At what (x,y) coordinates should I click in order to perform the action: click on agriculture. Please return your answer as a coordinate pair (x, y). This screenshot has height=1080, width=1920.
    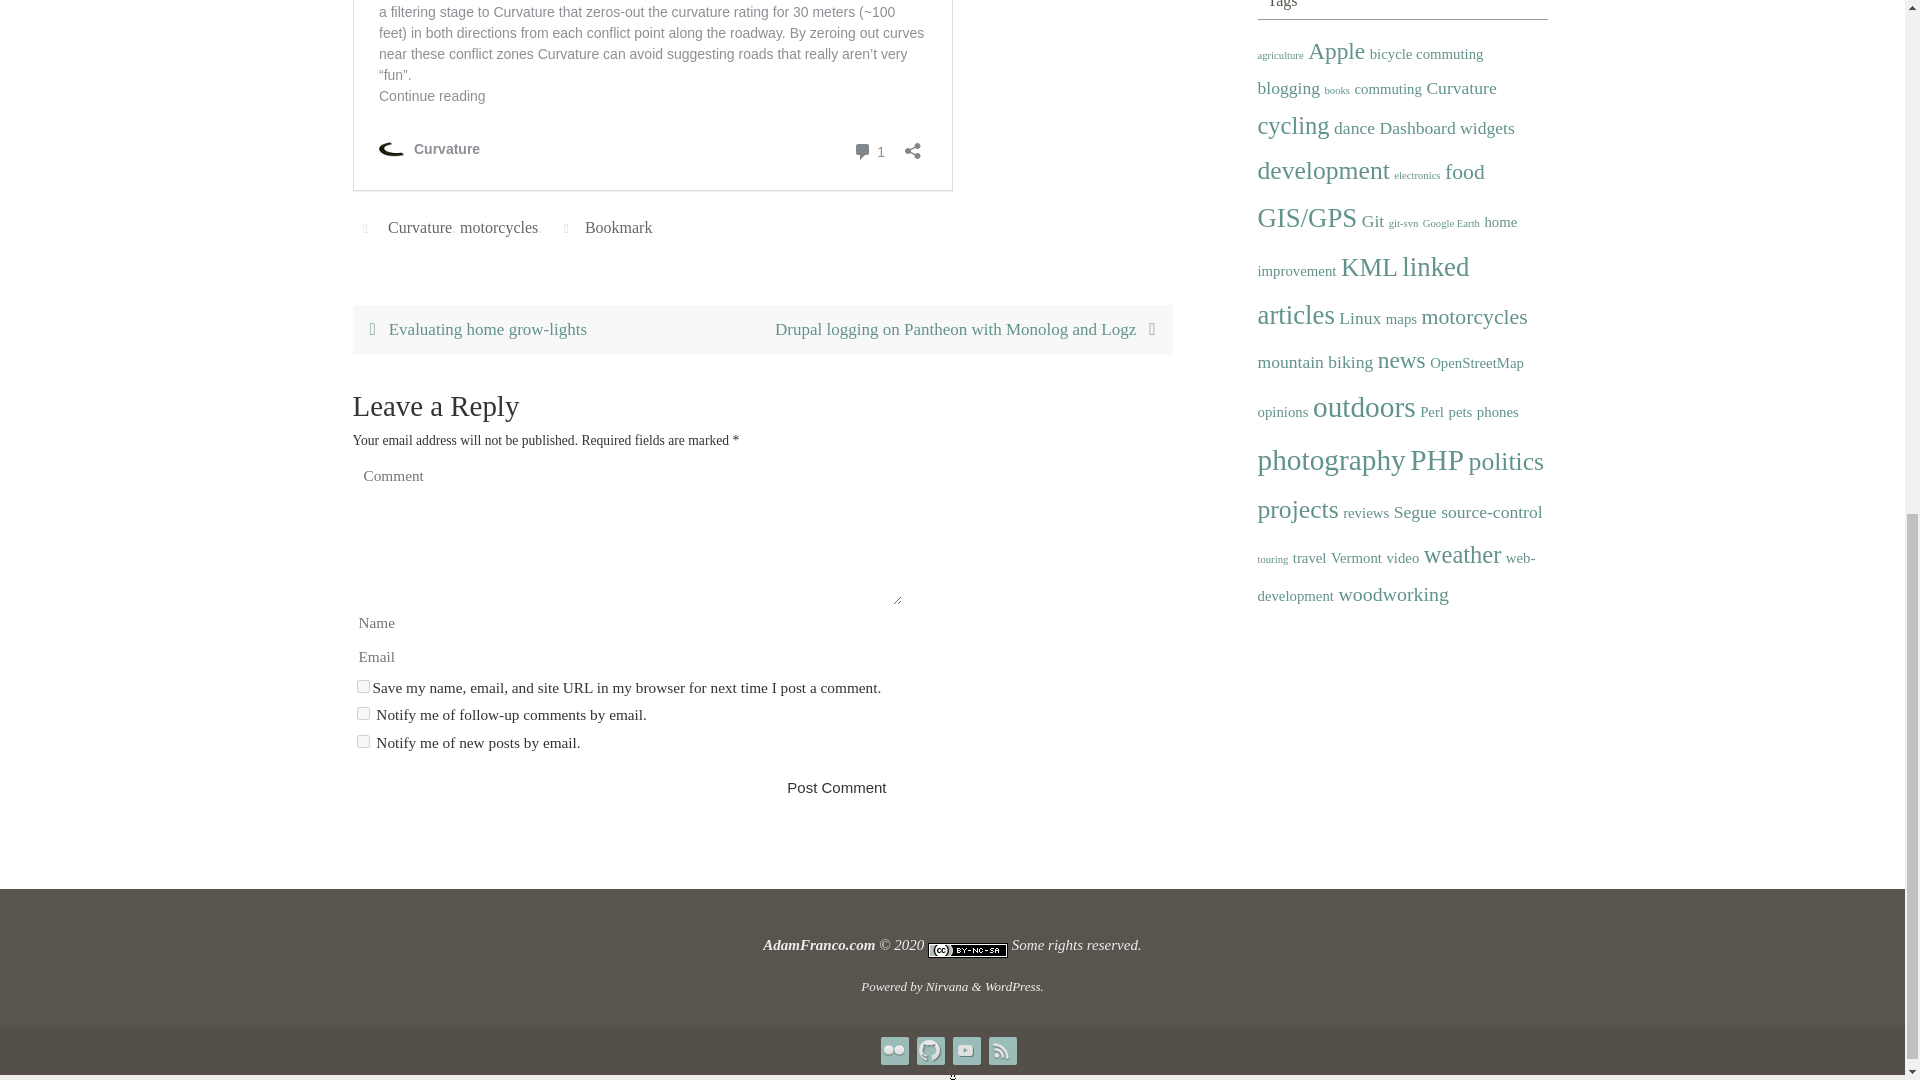
    Looking at the image, I should click on (1280, 55).